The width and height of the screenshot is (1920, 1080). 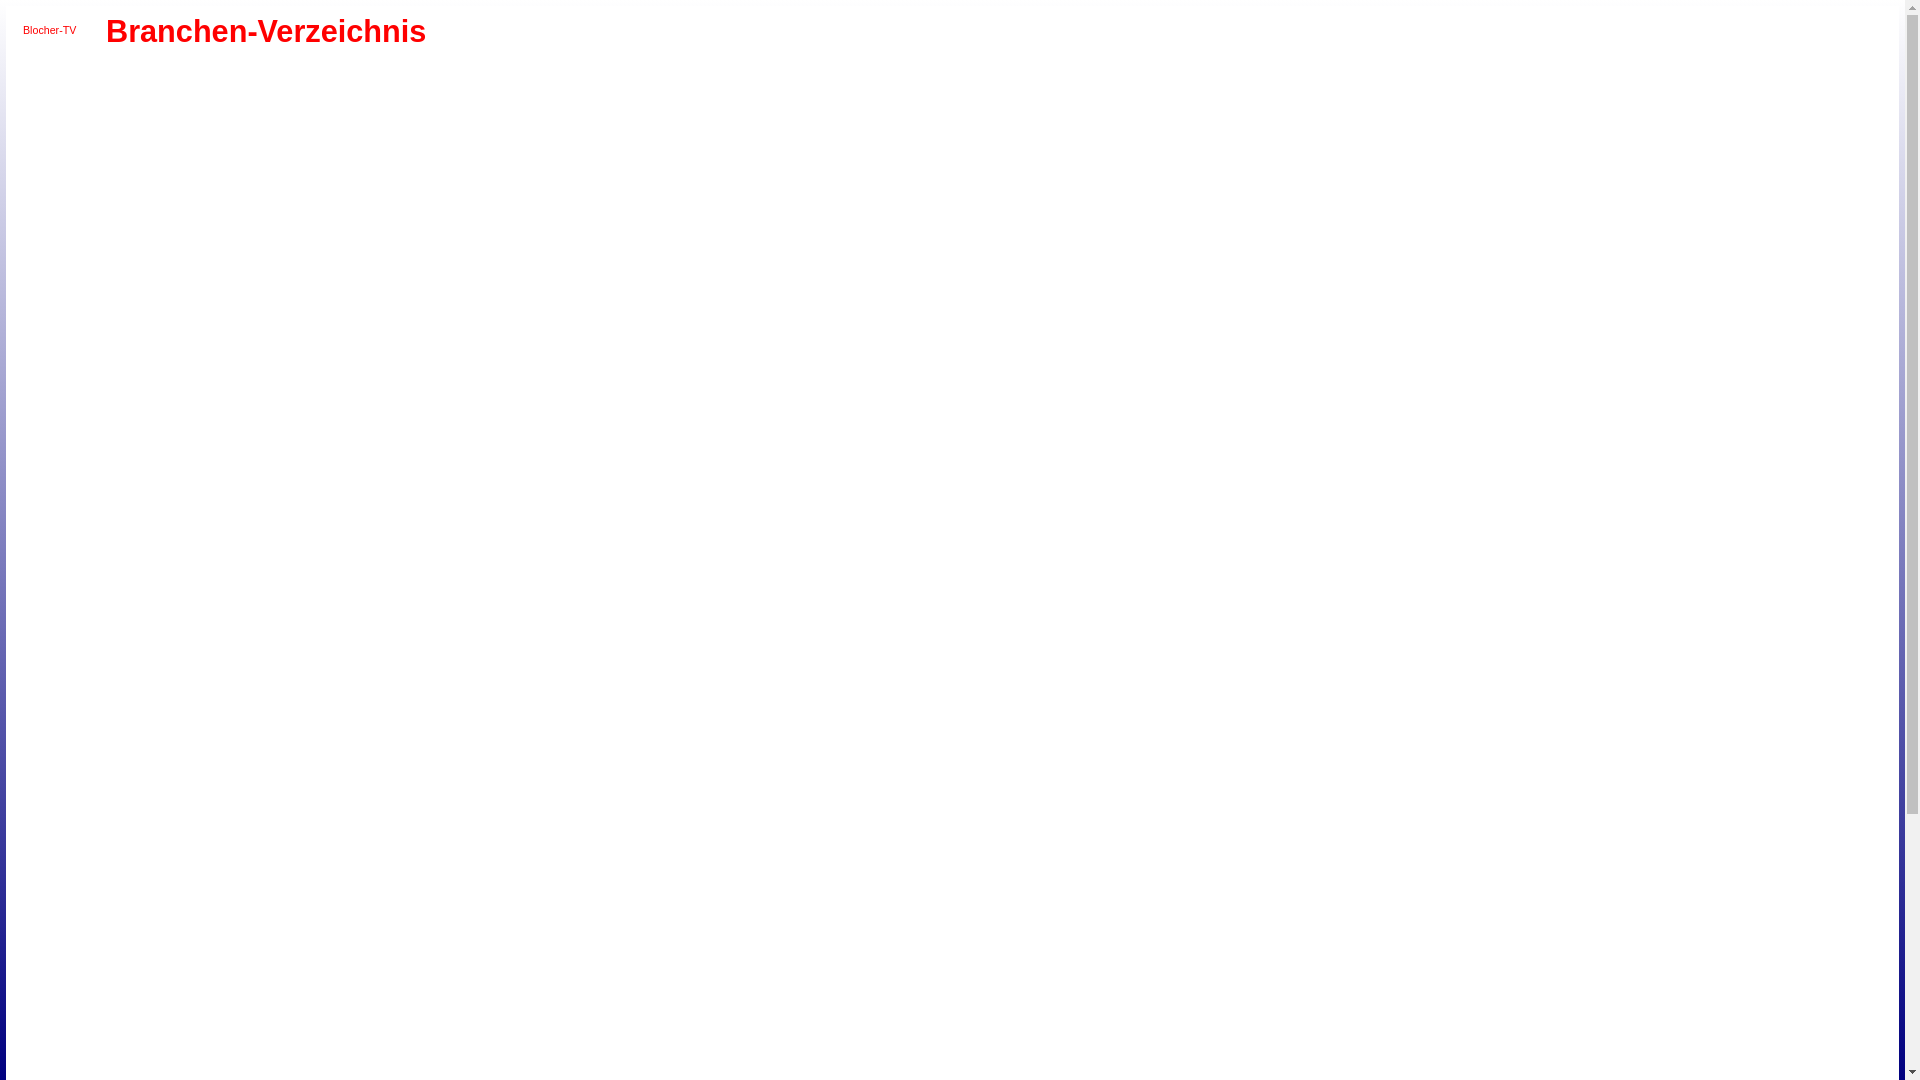 What do you see at coordinates (583, 908) in the screenshot?
I see `Landgasthof Lueg  Kaltacker Restaurant ` at bounding box center [583, 908].